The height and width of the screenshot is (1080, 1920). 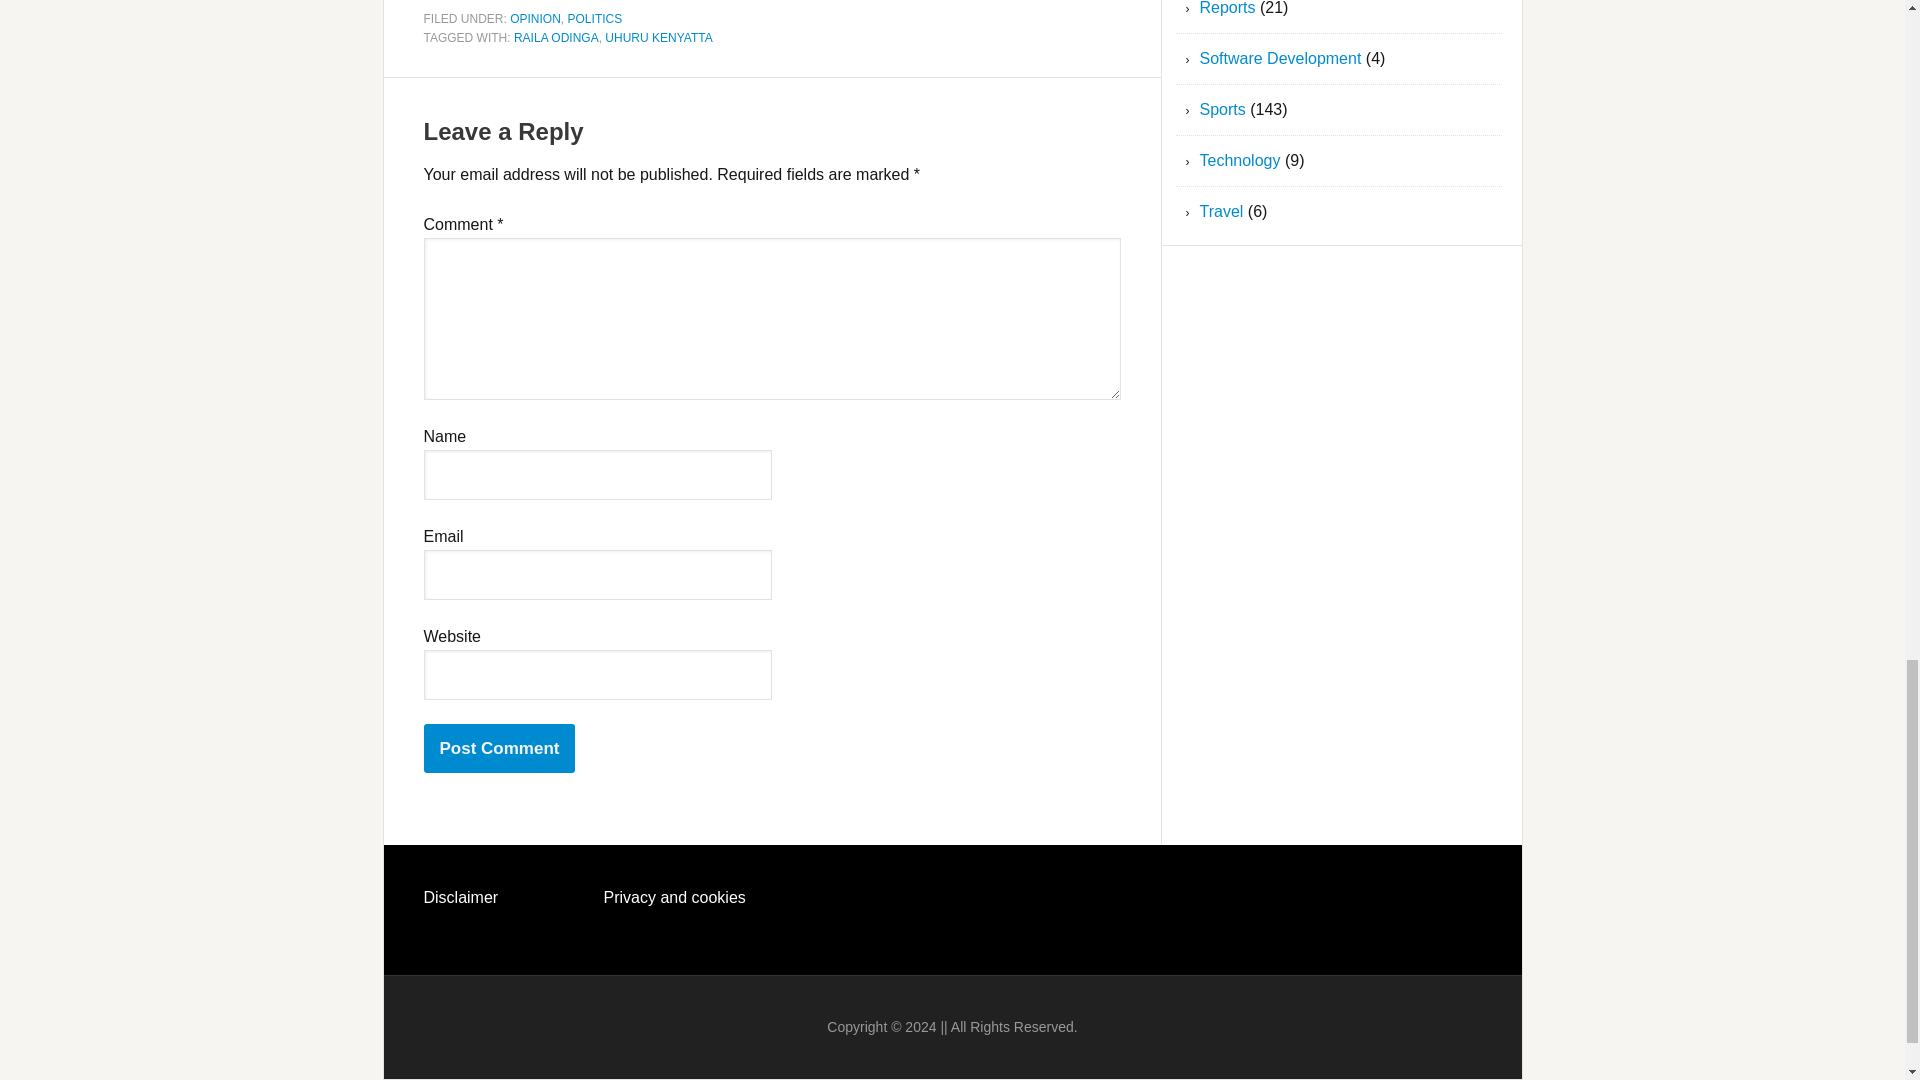 I want to click on Post Comment, so click(x=500, y=748).